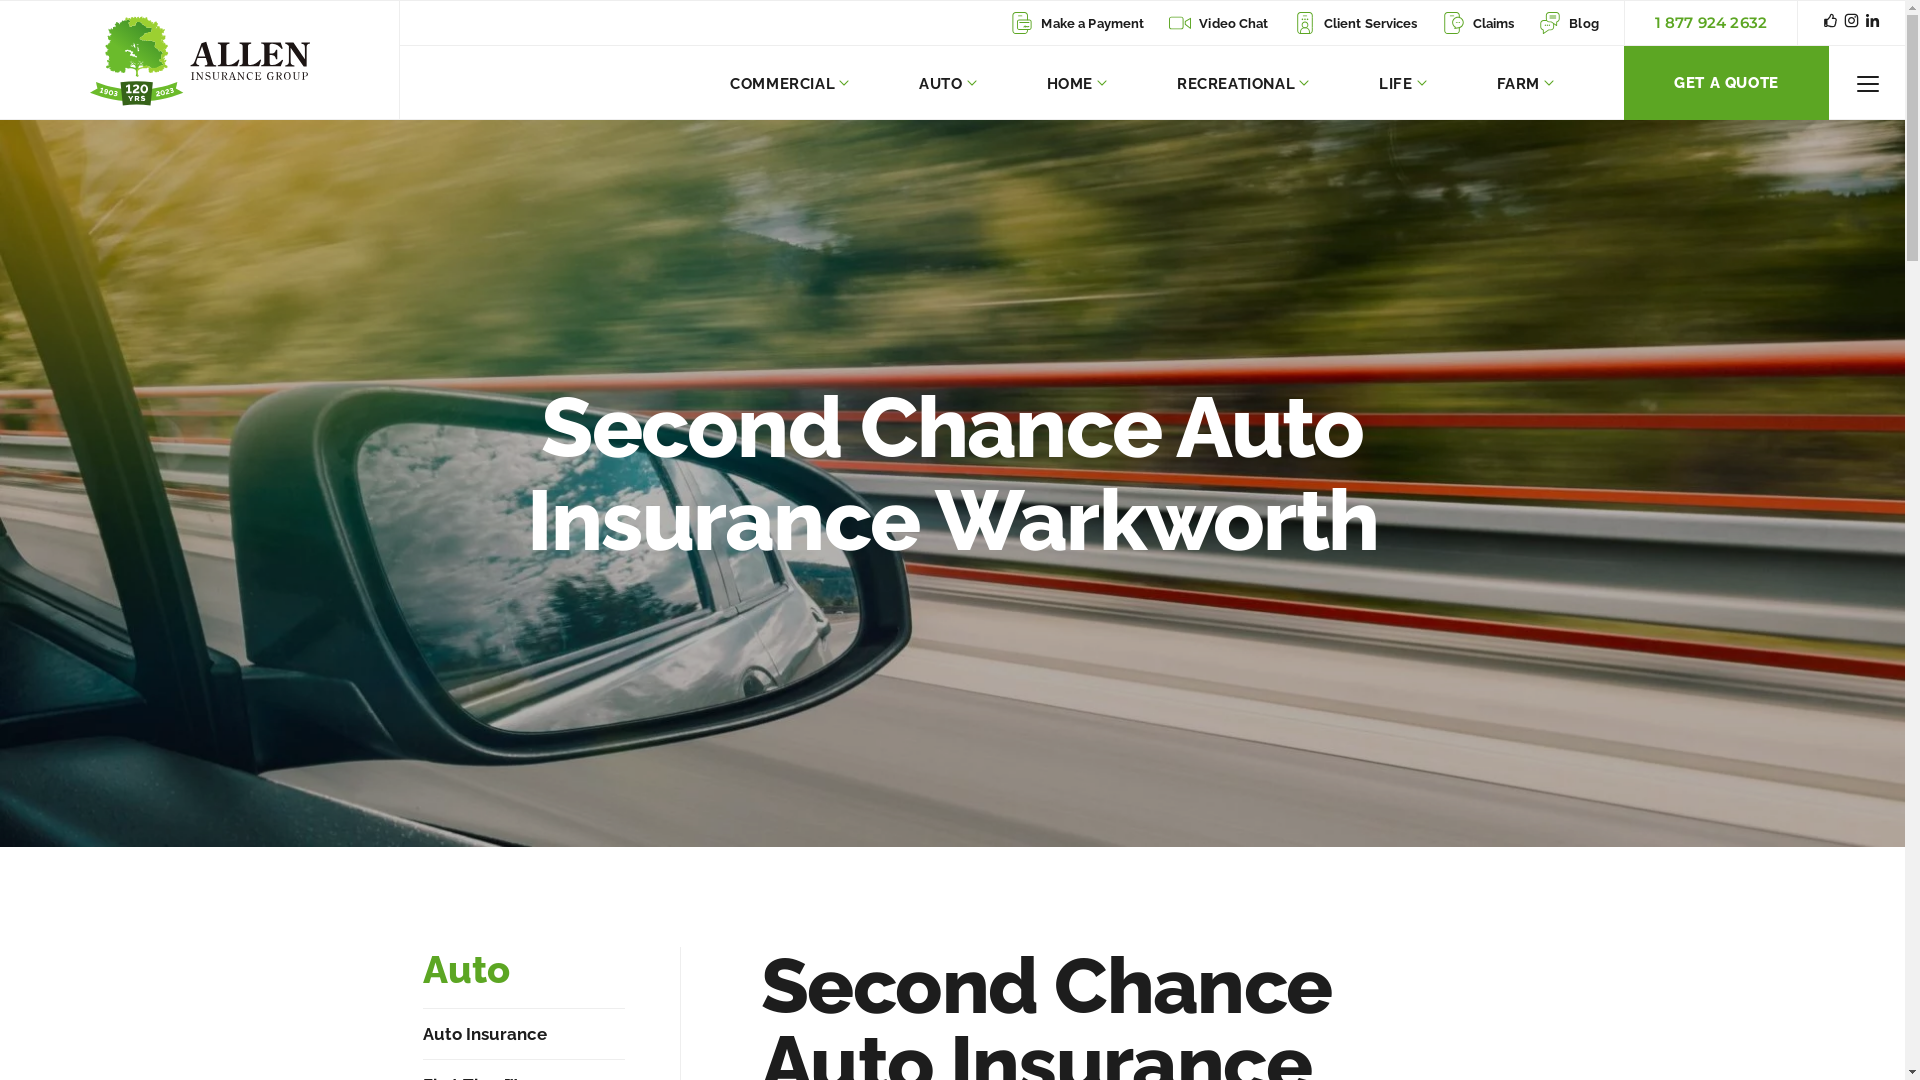 The image size is (1920, 1080). What do you see at coordinates (1356, 24) in the screenshot?
I see `Client Services` at bounding box center [1356, 24].